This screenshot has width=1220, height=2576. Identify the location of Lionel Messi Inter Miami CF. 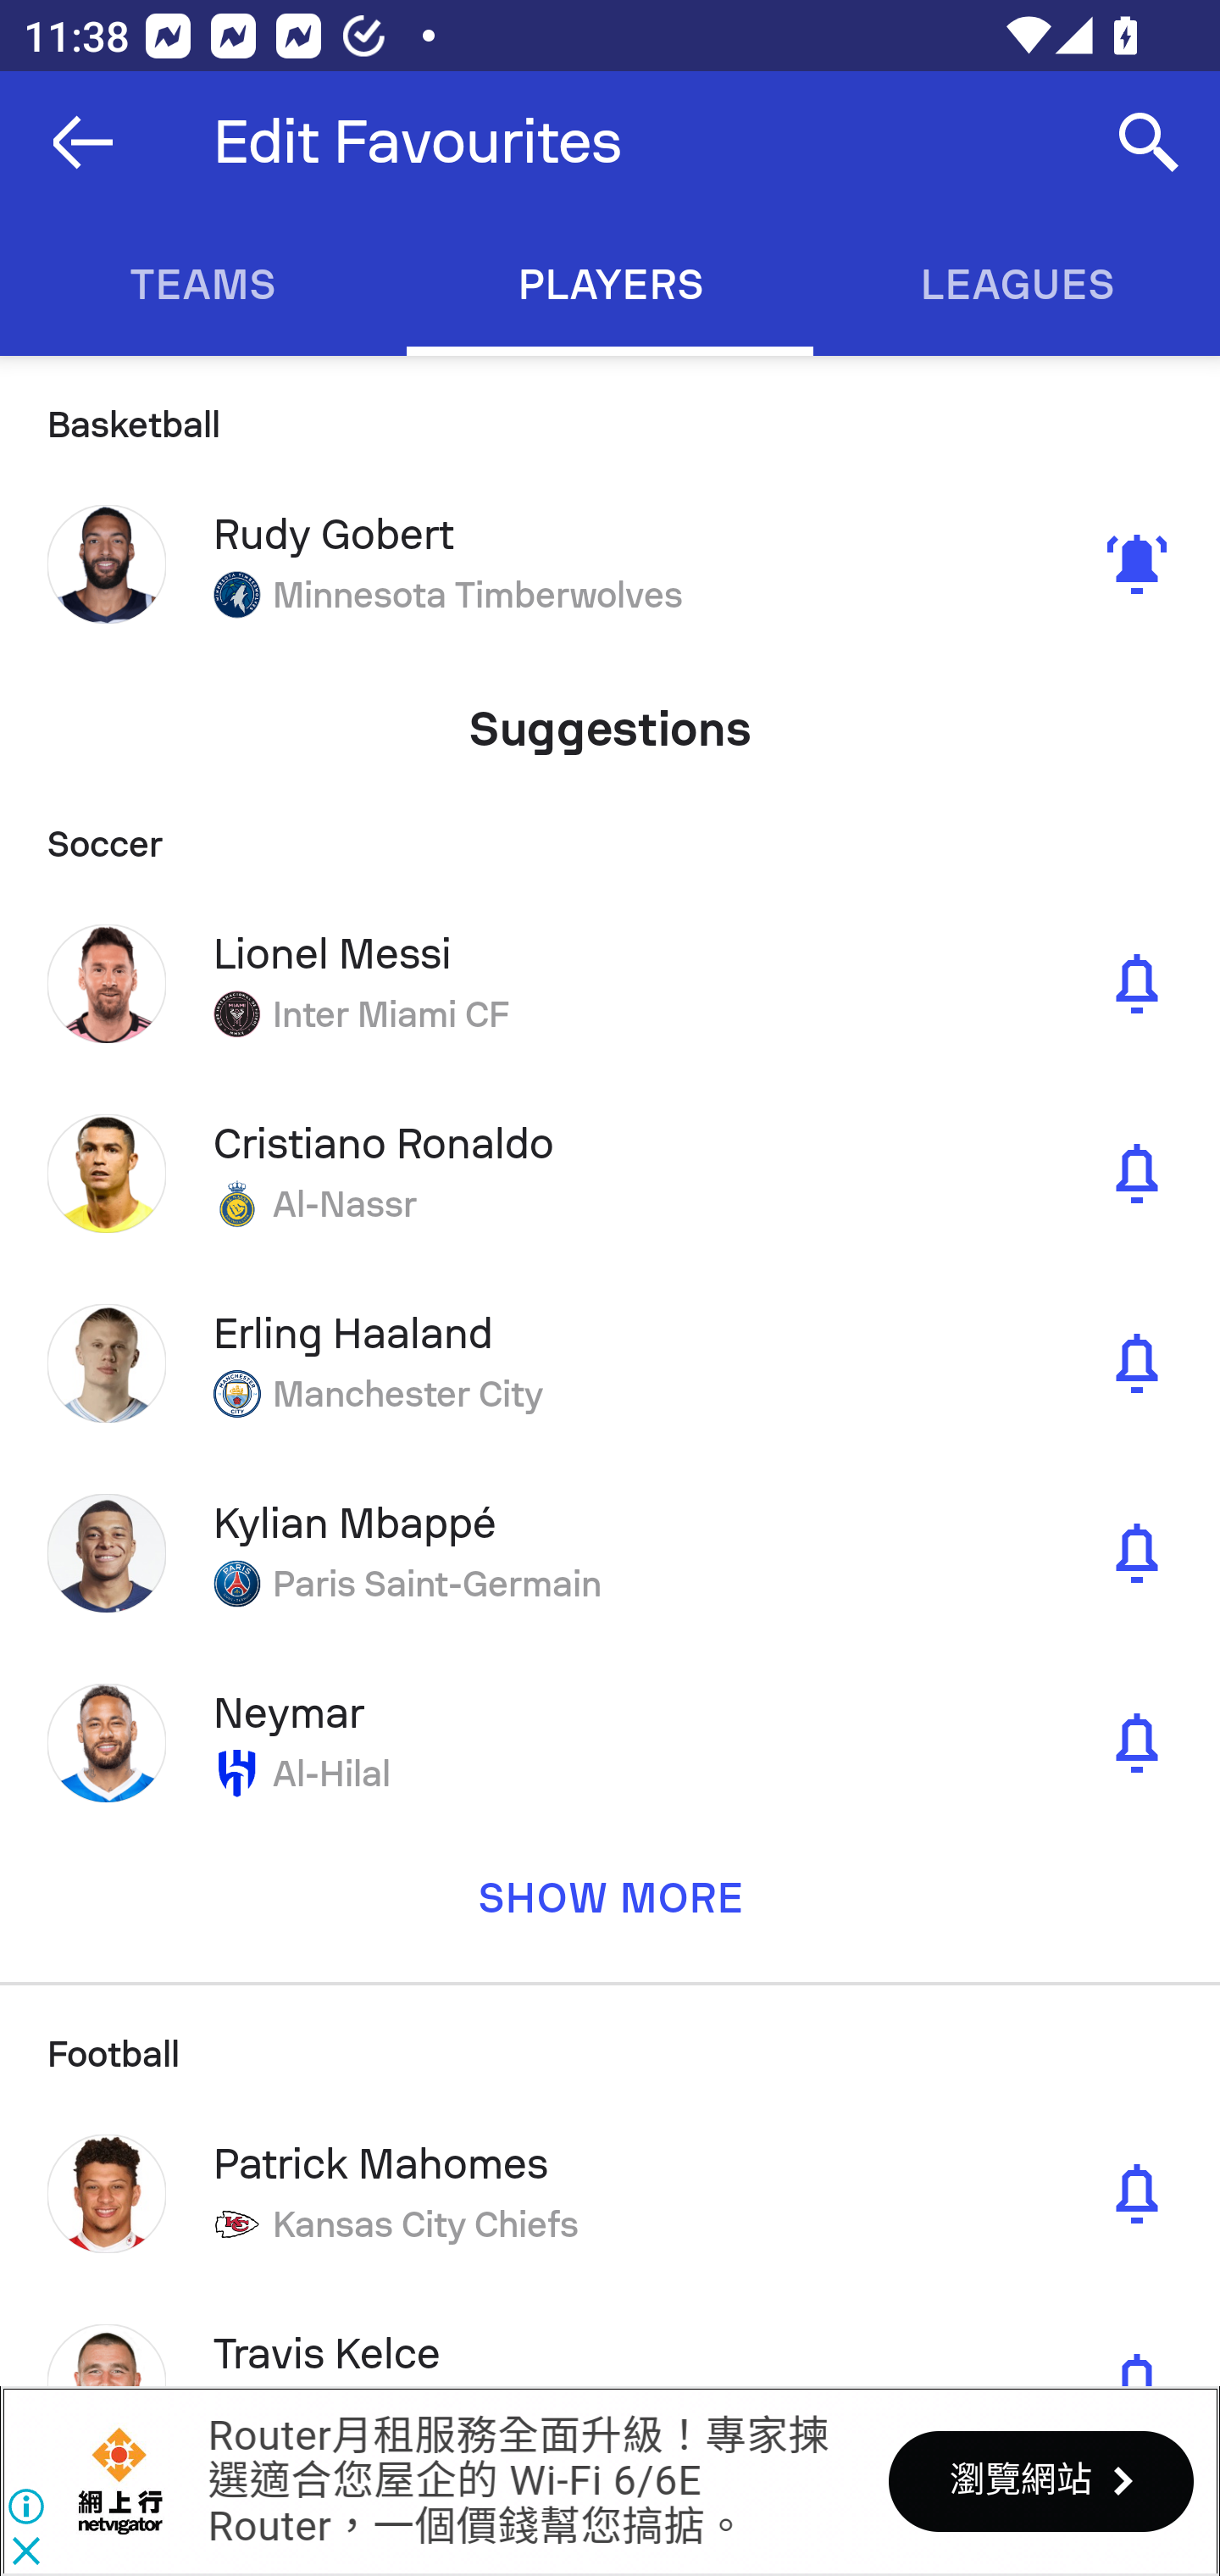
(610, 983).